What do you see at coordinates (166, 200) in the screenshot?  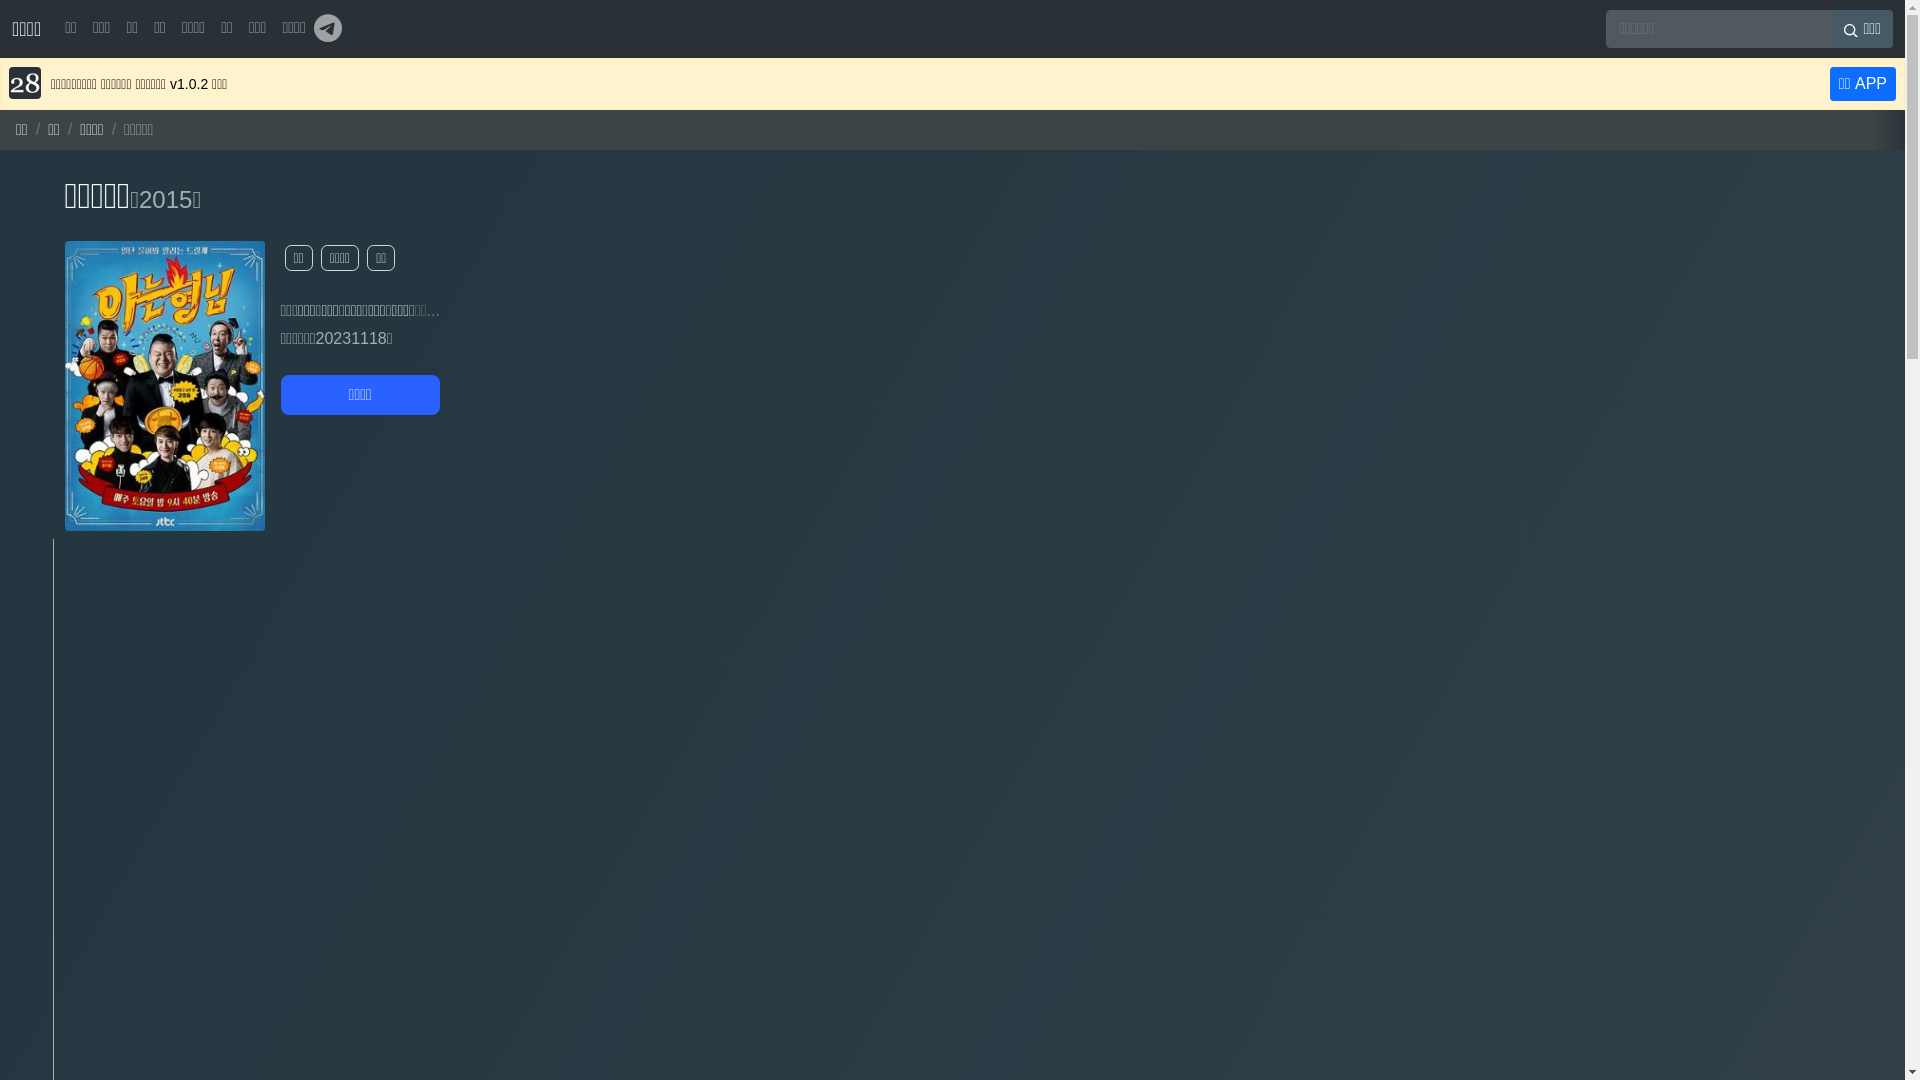 I see `2015` at bounding box center [166, 200].